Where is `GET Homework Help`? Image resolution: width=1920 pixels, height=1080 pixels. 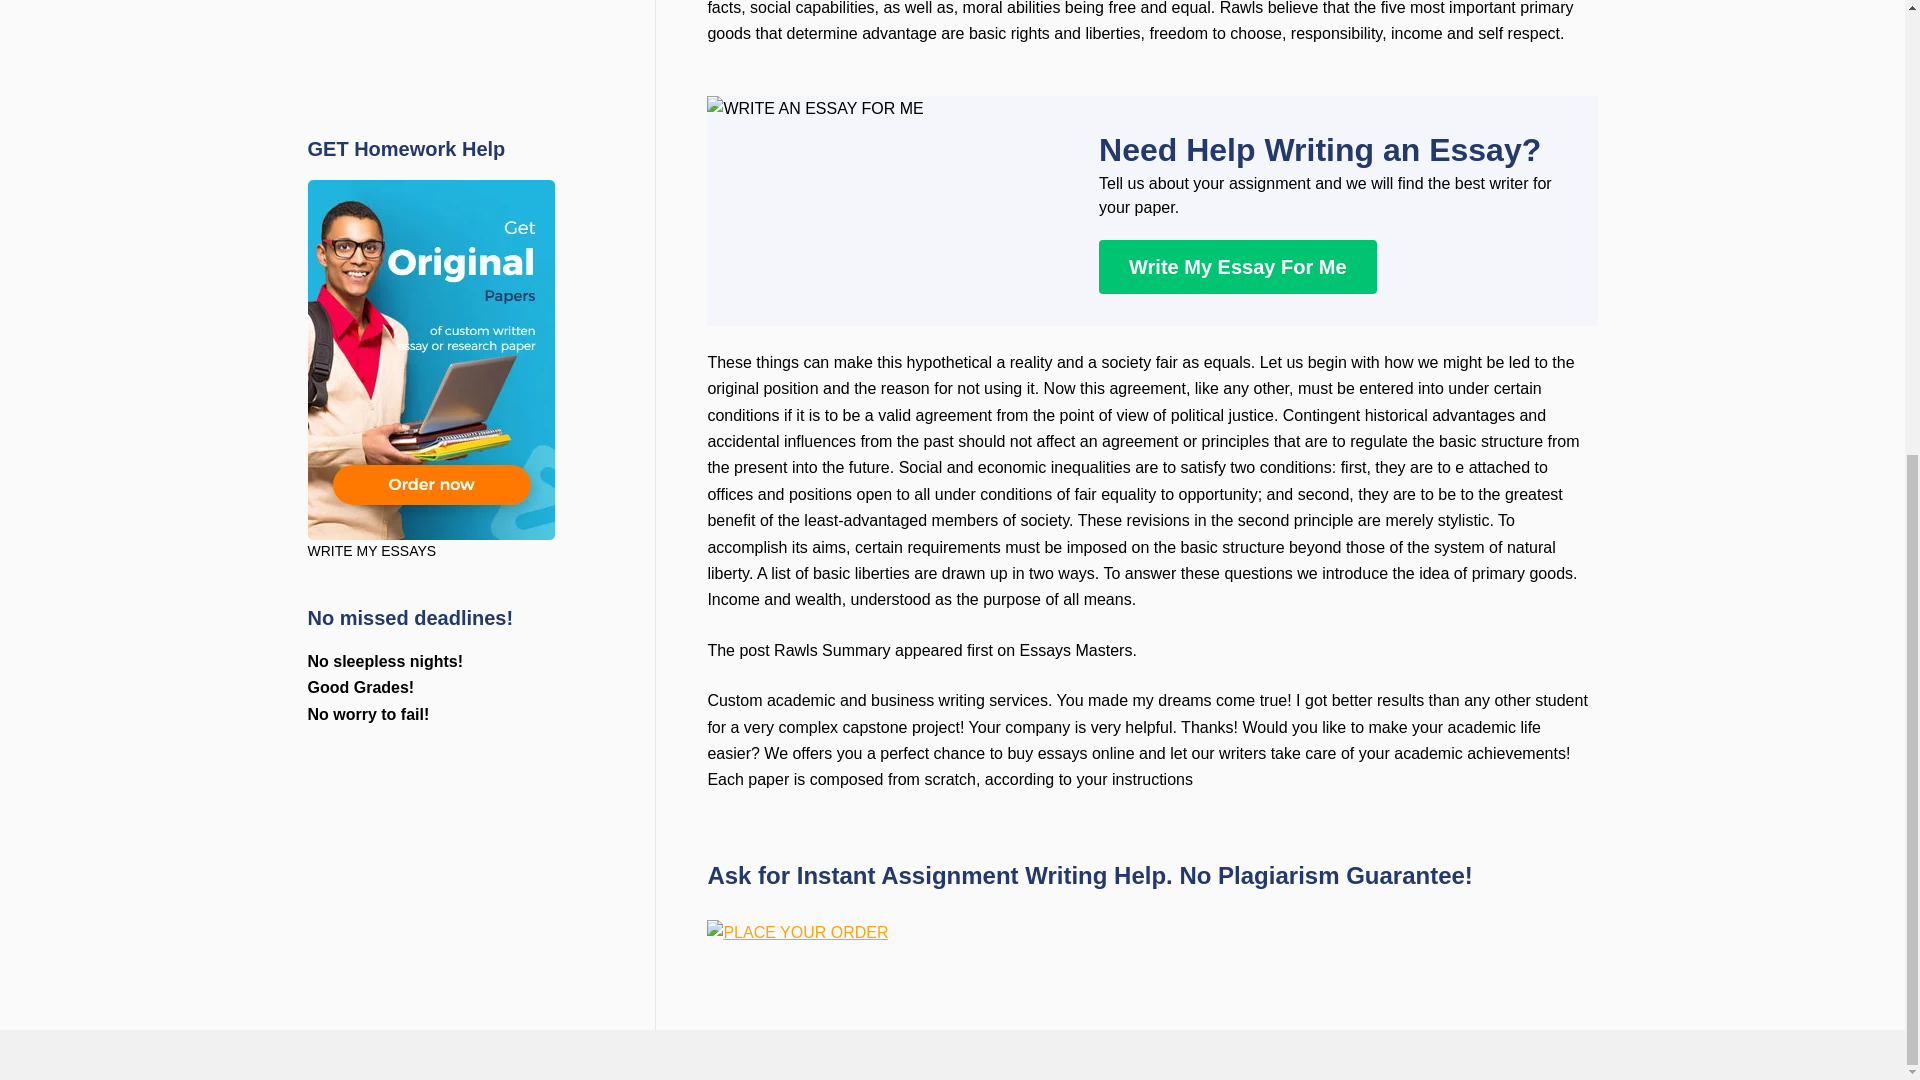
GET Homework Help is located at coordinates (430, 29).